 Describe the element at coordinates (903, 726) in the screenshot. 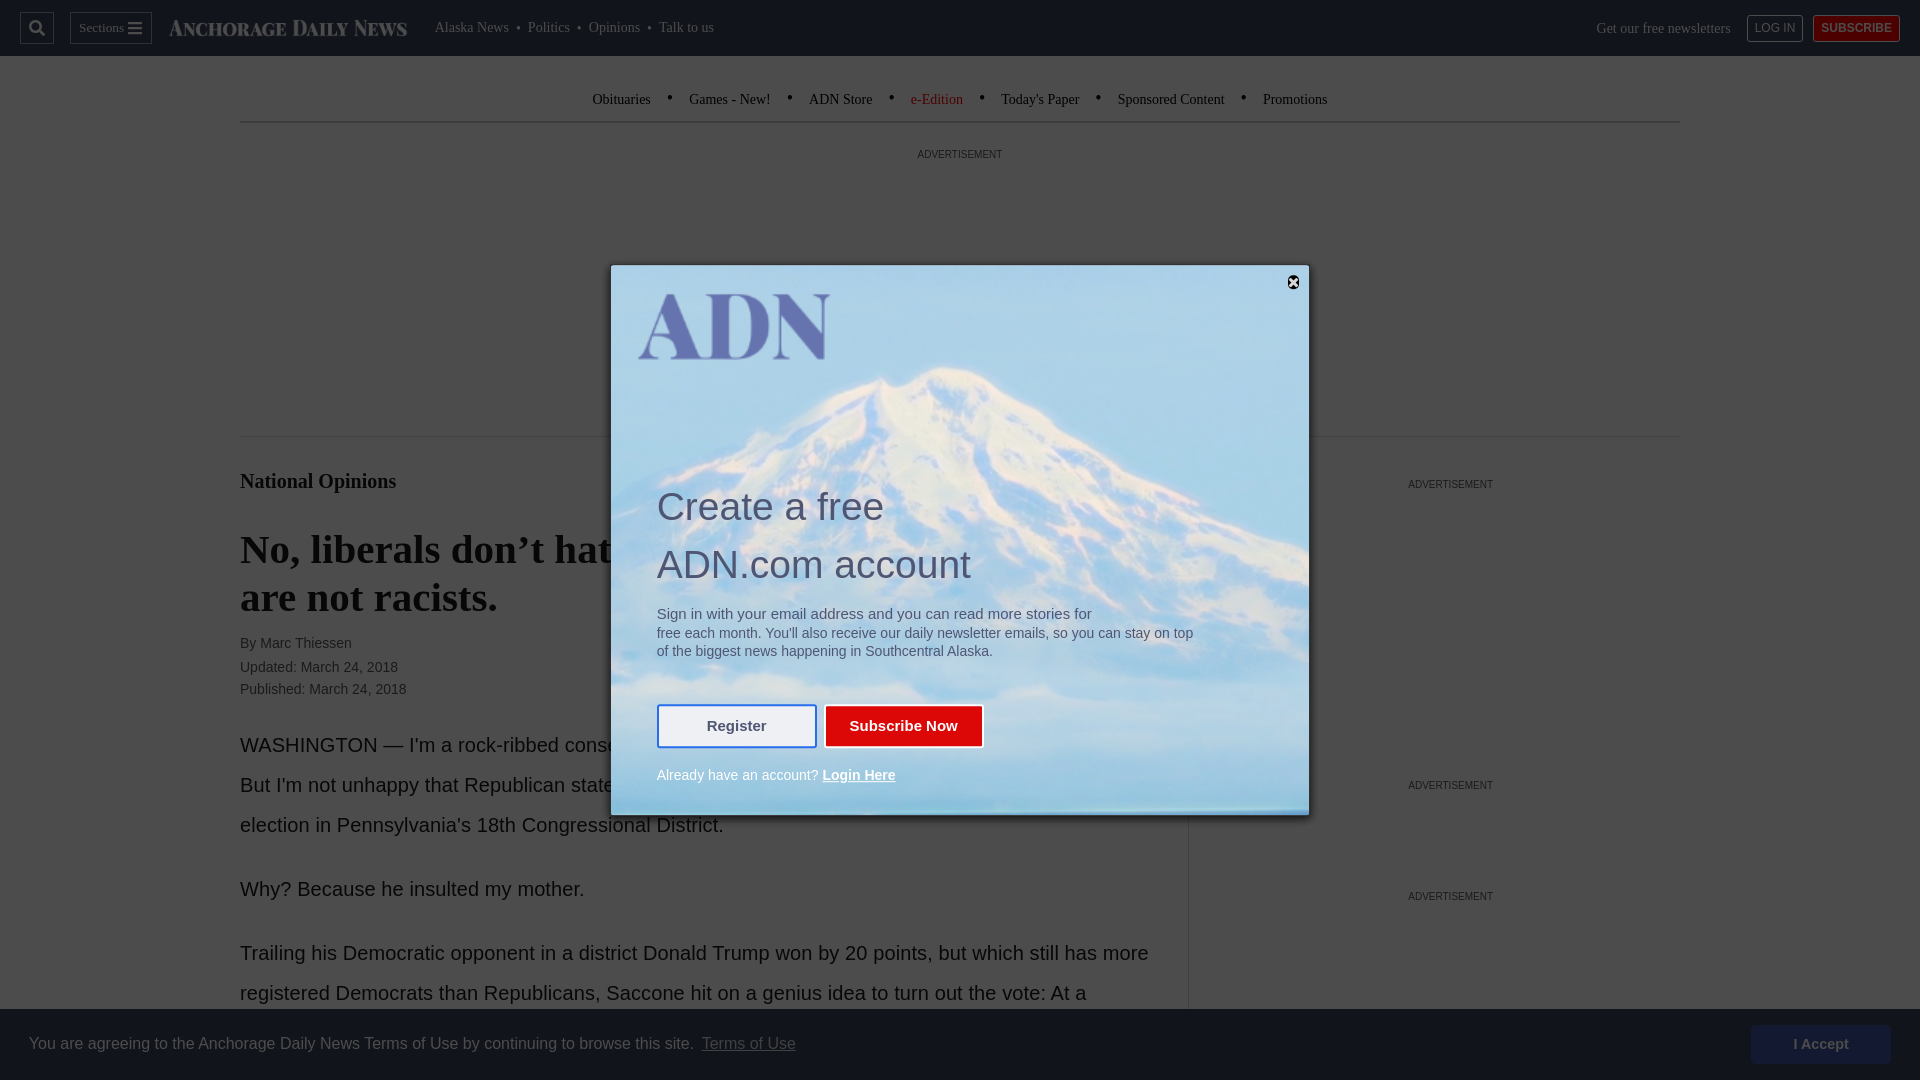

I see `Subscribe Now` at that location.